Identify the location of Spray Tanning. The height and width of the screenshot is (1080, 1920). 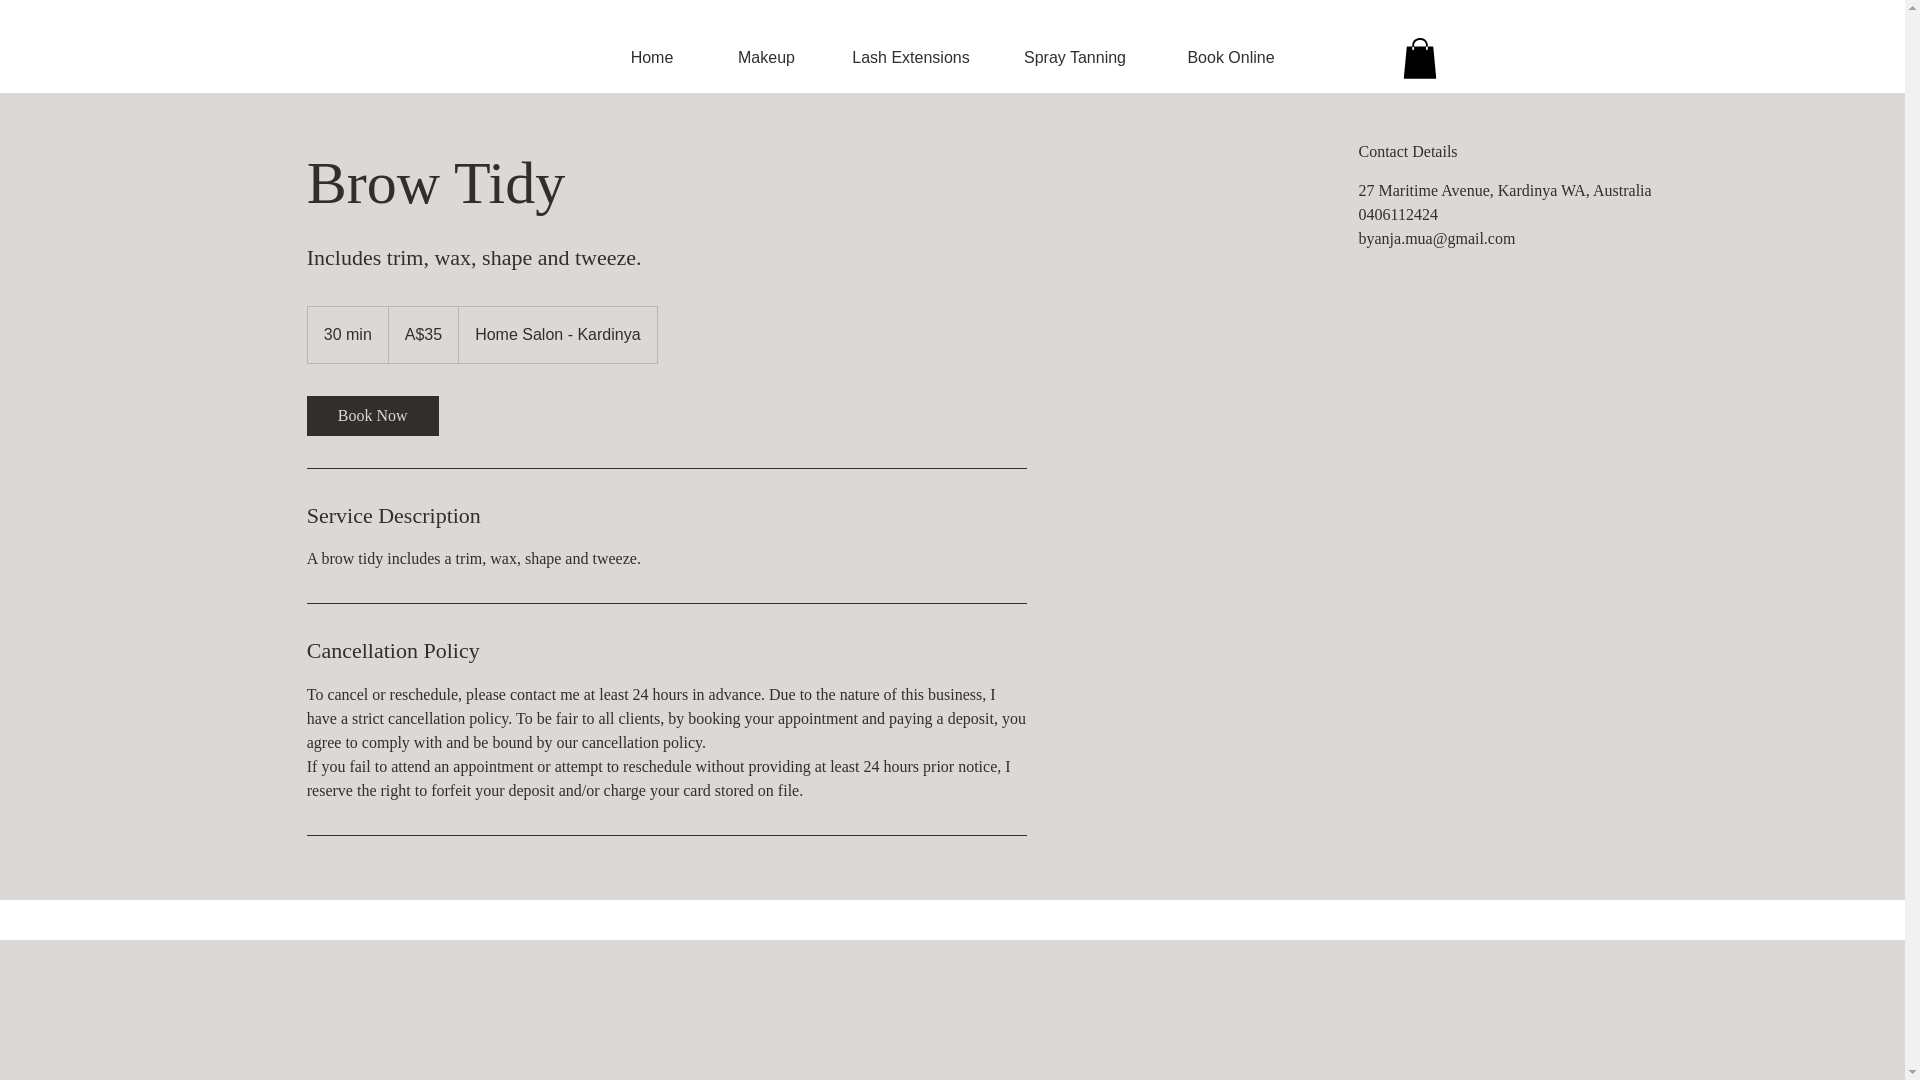
(1074, 58).